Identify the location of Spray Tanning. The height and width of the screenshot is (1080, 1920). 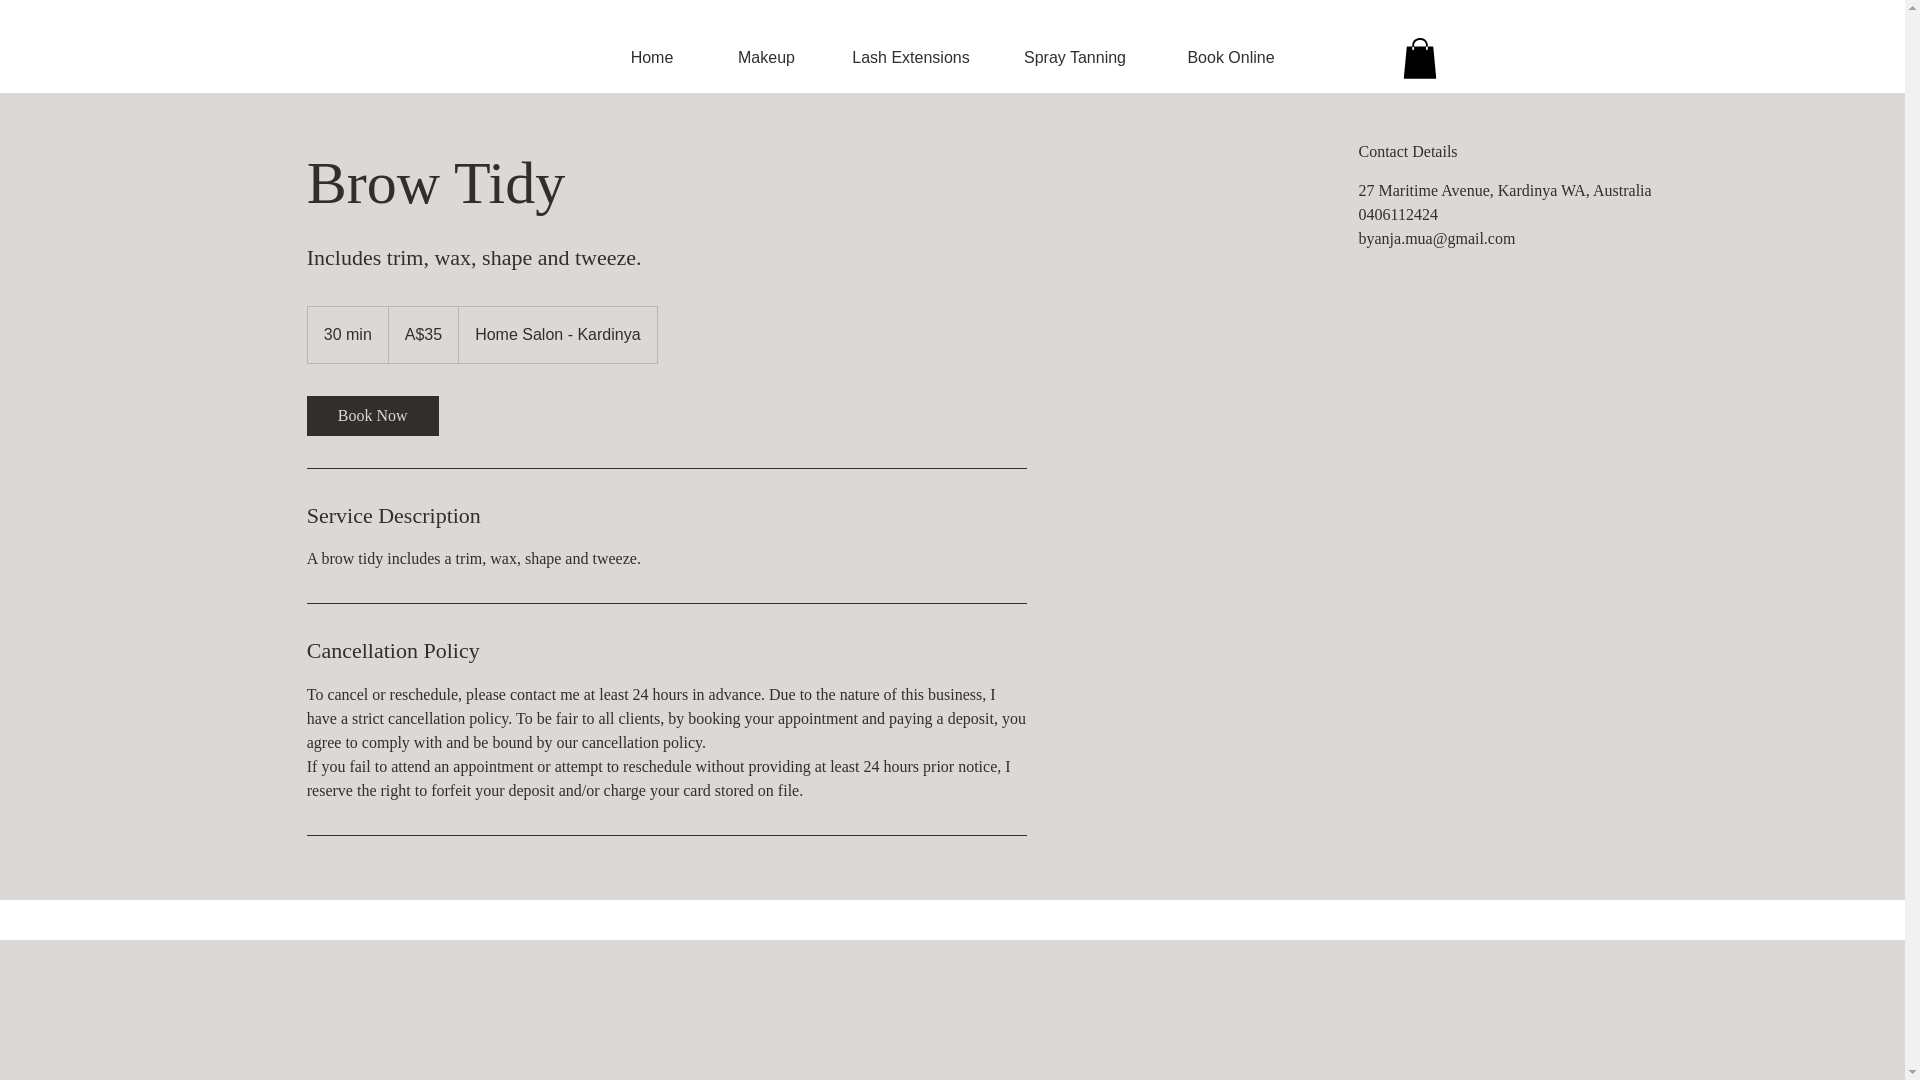
(1074, 58).